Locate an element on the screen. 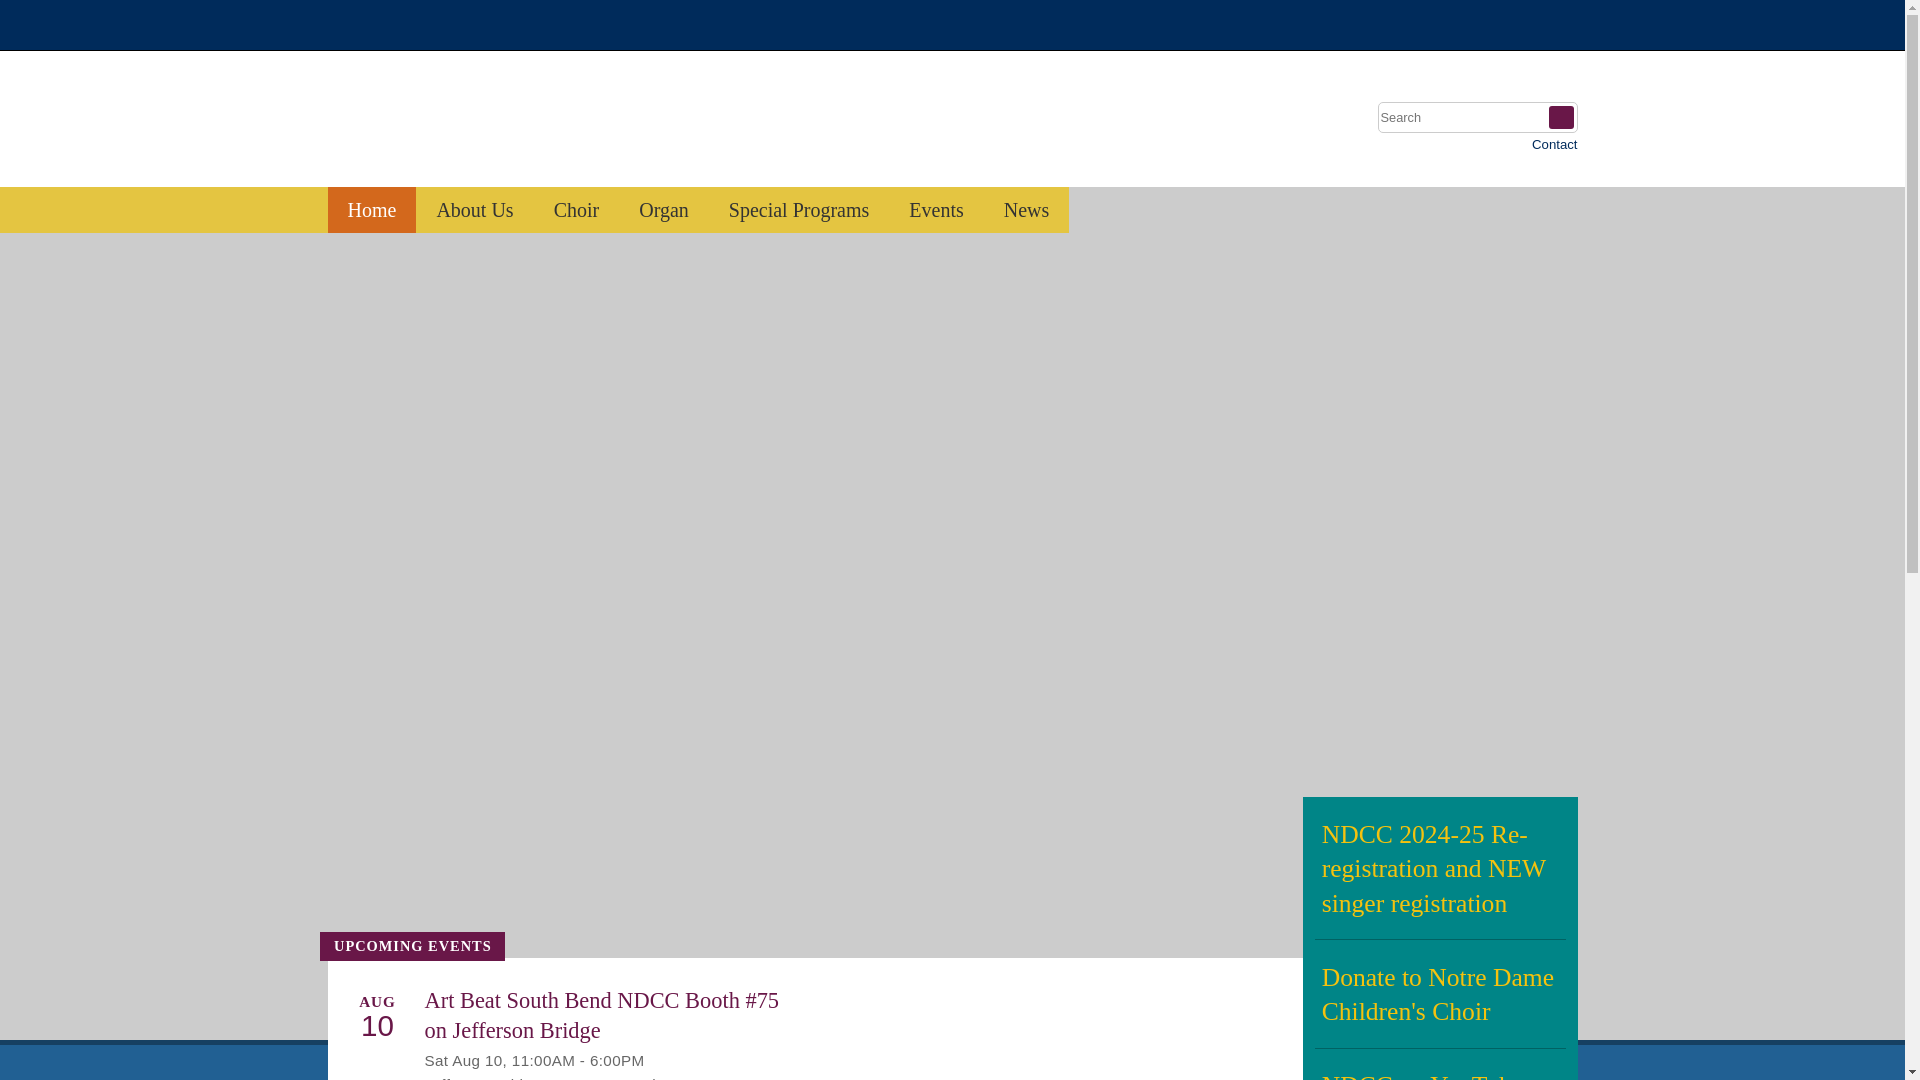 Image resolution: width=1920 pixels, height=1080 pixels. News is located at coordinates (1026, 210).